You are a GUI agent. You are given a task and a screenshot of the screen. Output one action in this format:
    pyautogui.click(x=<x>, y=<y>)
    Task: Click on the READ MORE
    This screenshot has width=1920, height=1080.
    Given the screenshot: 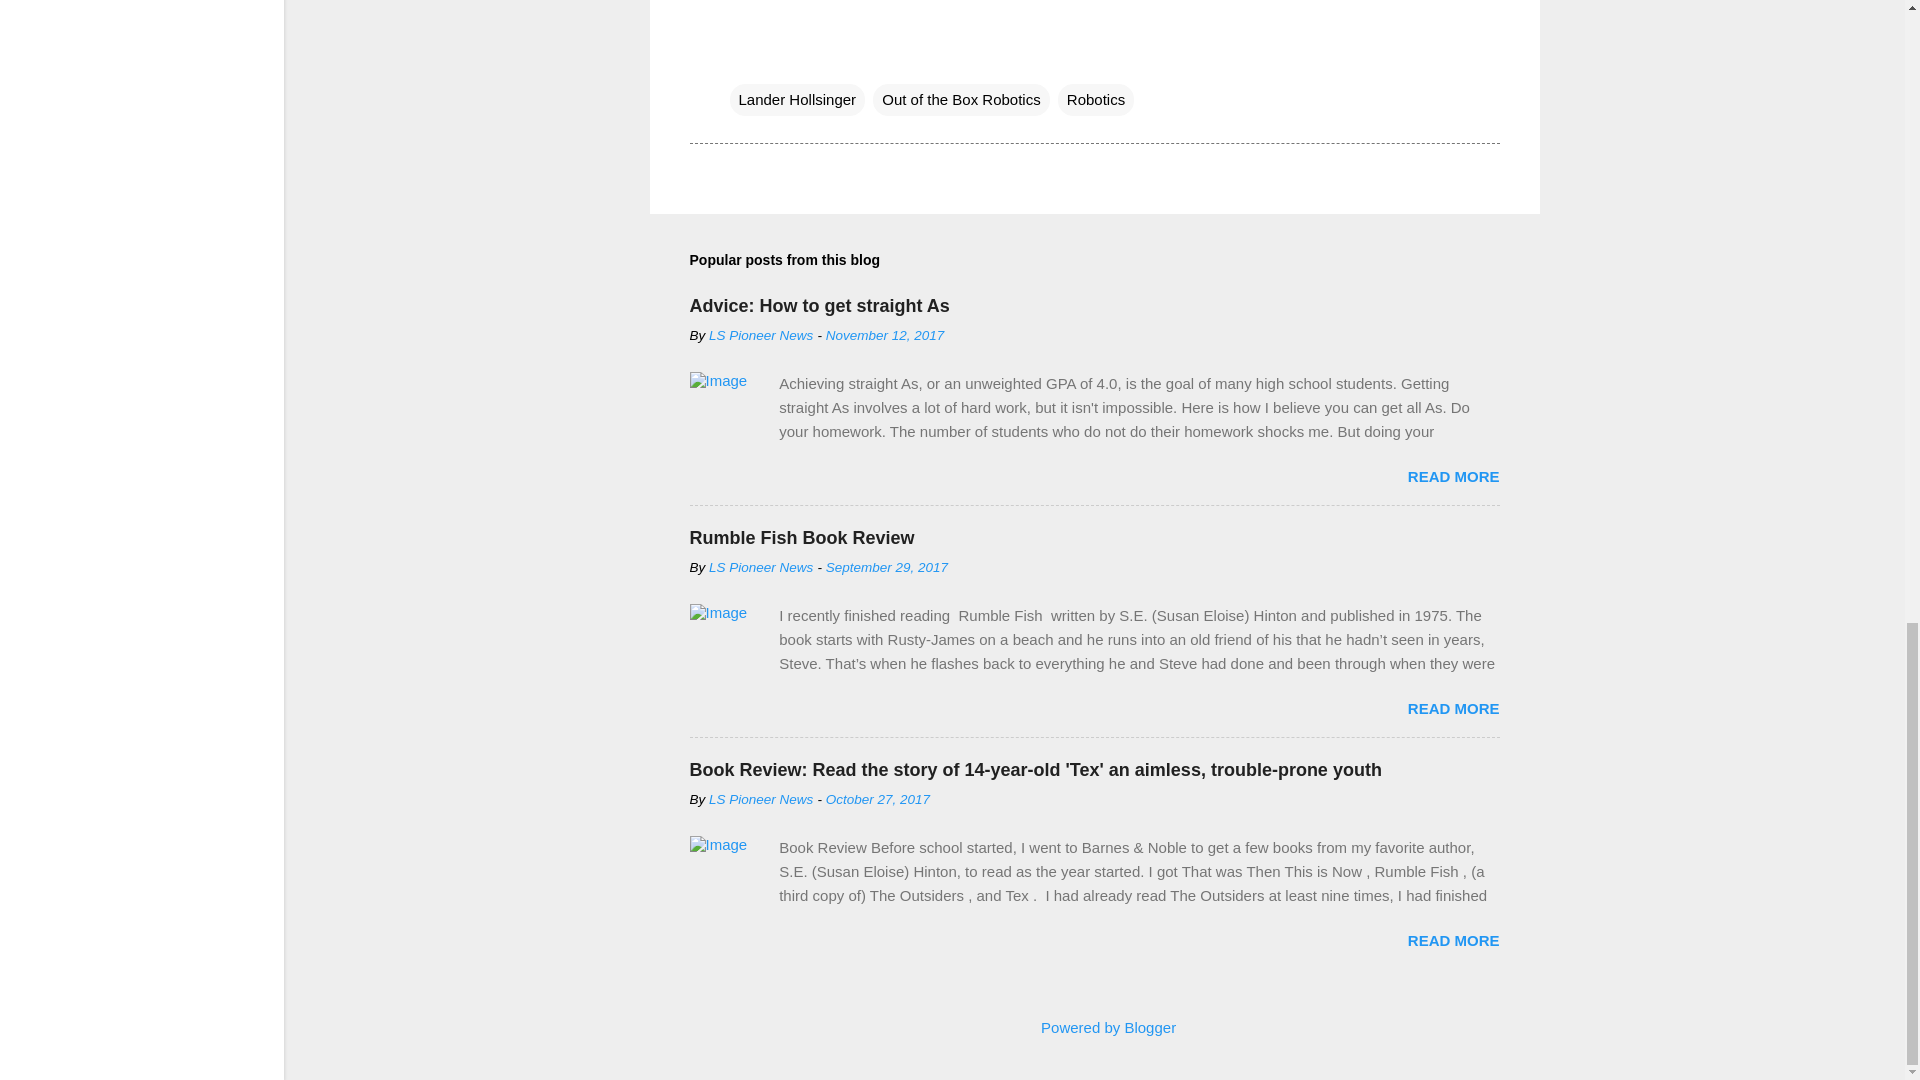 What is the action you would take?
    pyautogui.click(x=1453, y=708)
    